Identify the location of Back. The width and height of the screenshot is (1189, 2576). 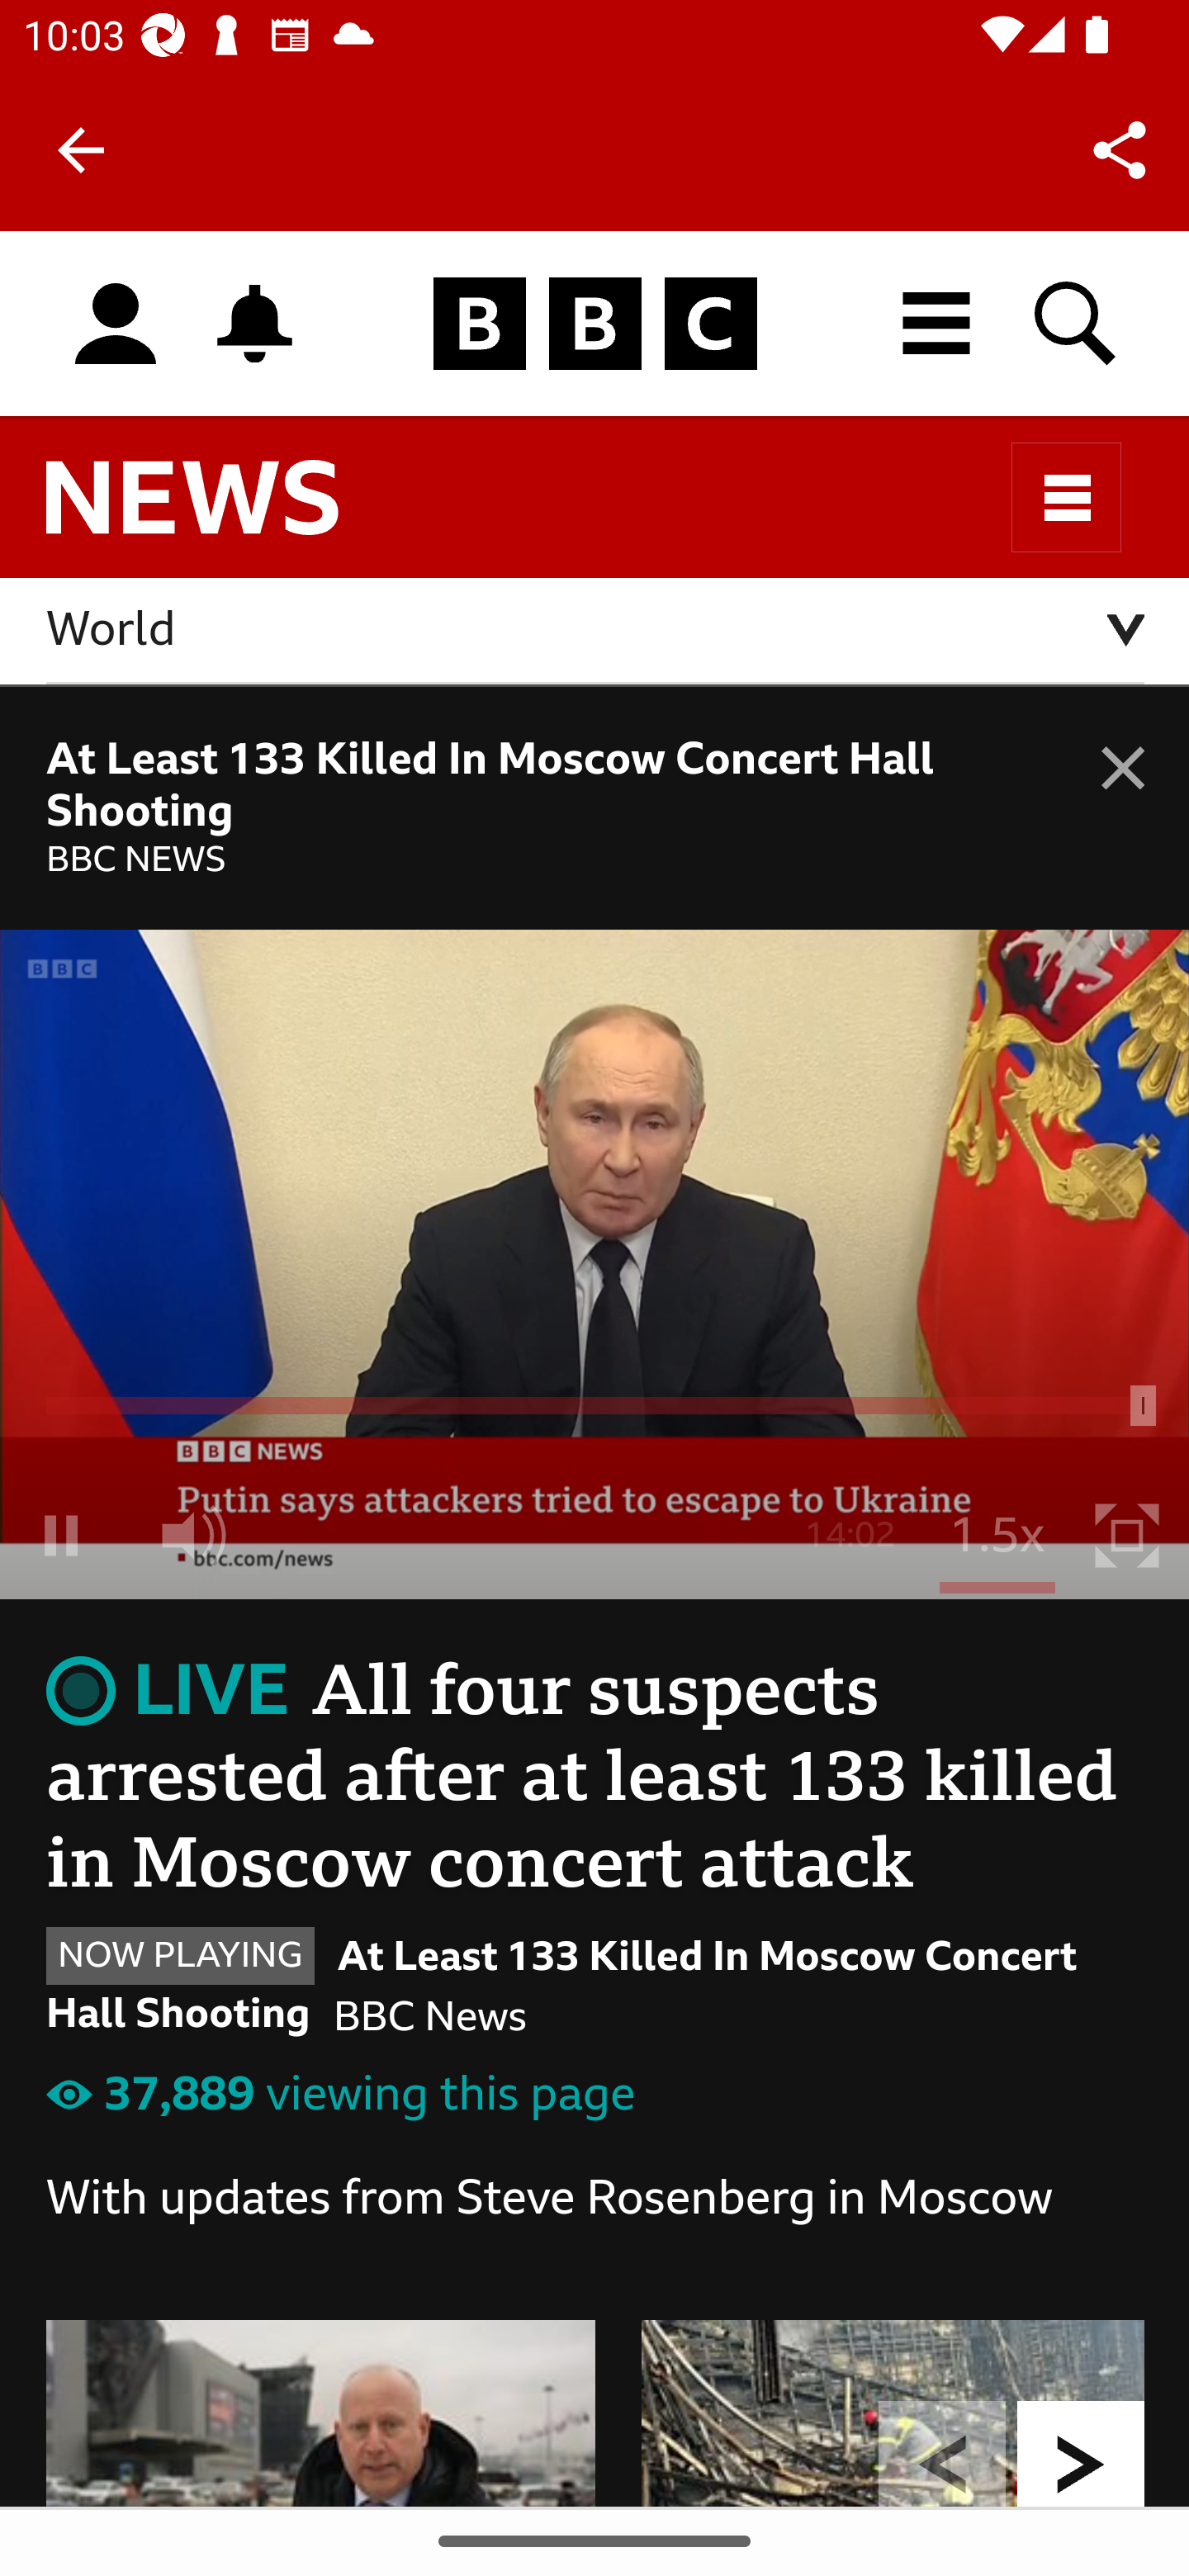
(81, 150).